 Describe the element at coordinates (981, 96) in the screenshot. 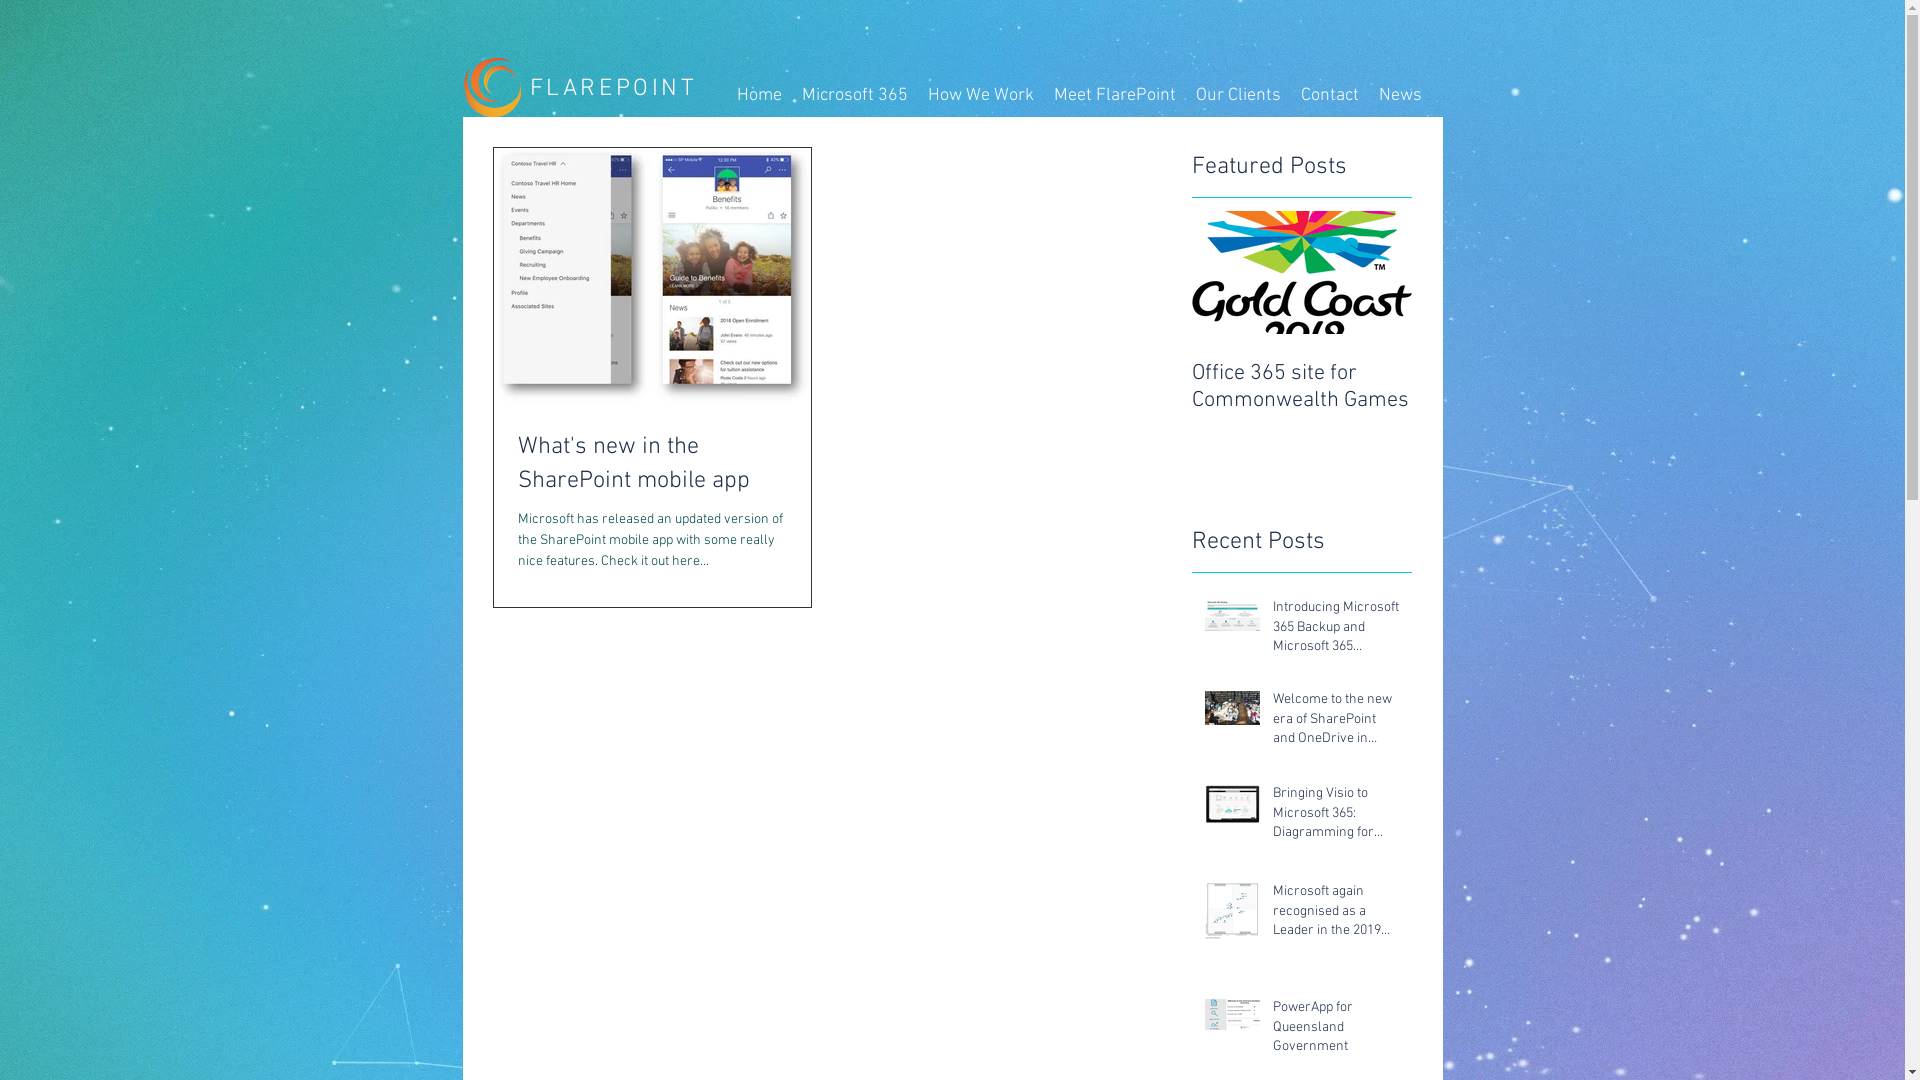

I see `How We Work` at that location.